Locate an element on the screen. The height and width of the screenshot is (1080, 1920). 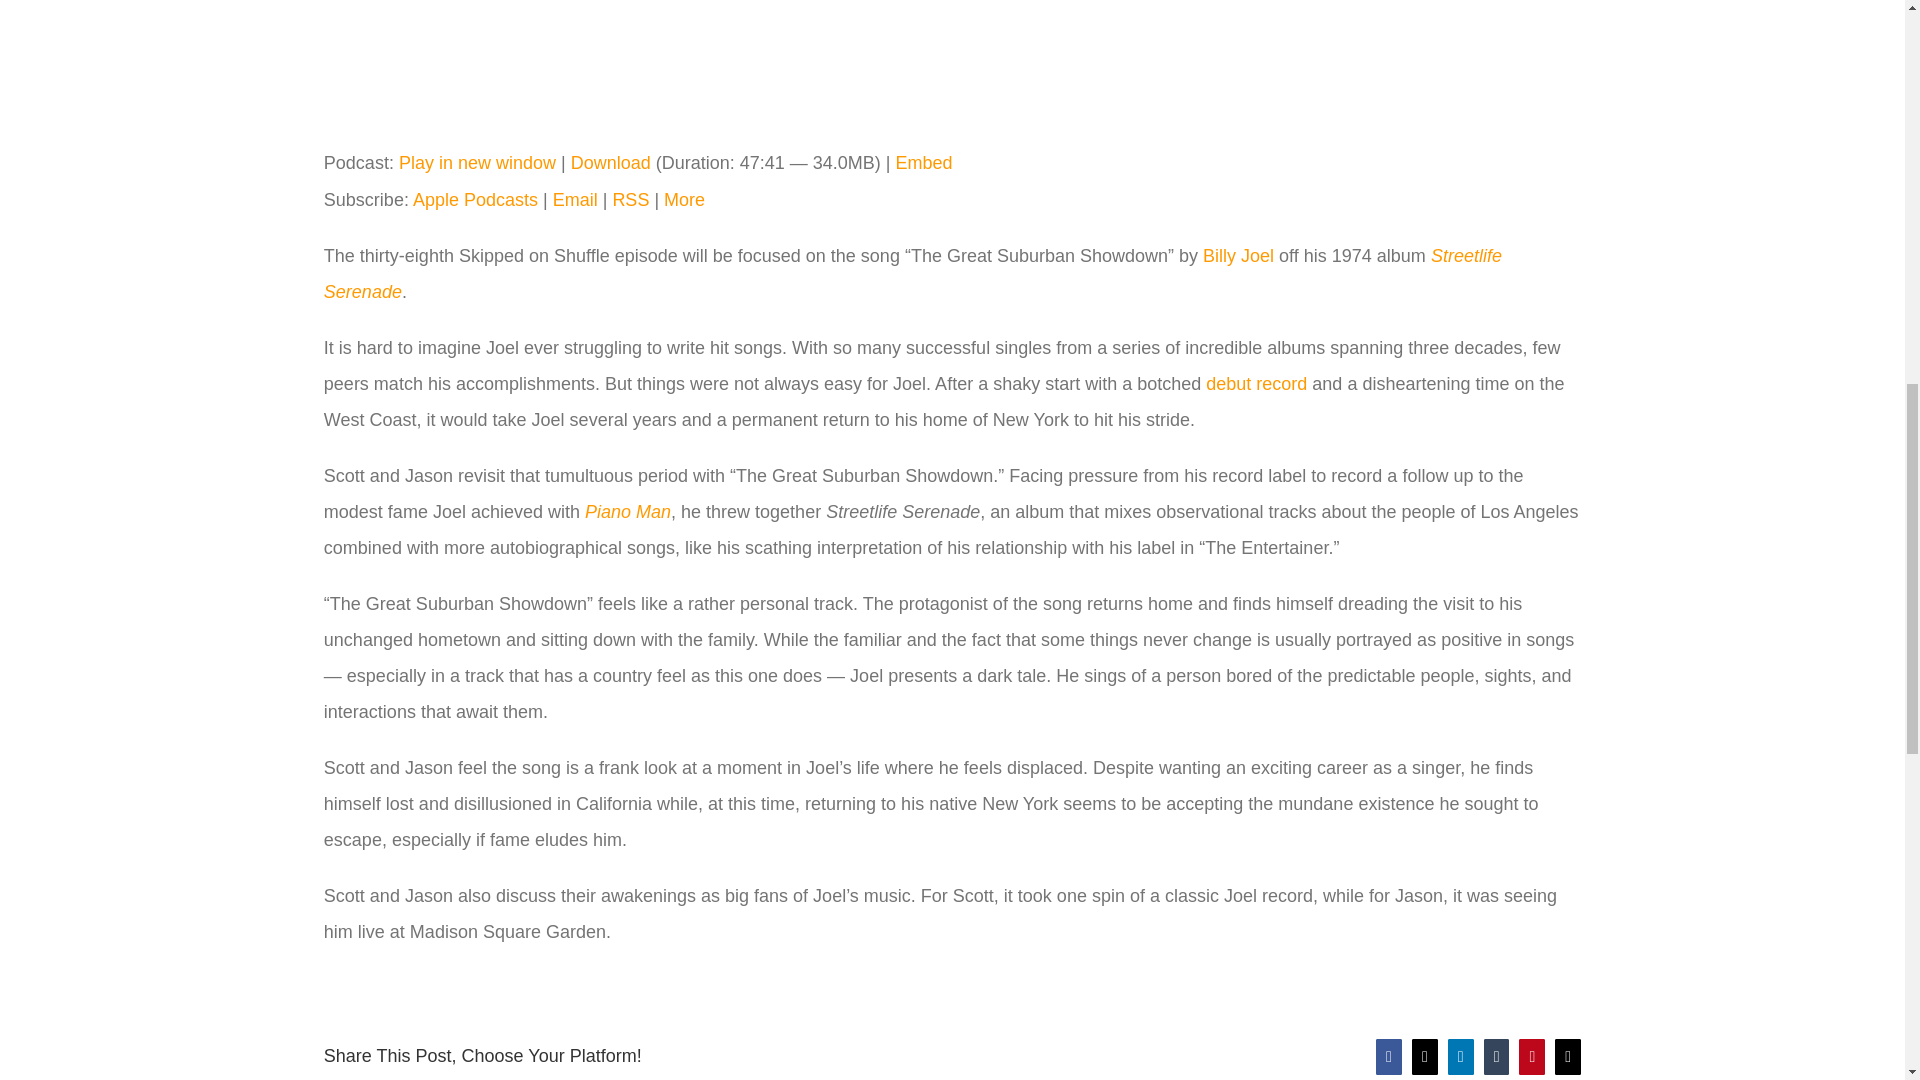
Piano Man is located at coordinates (628, 512).